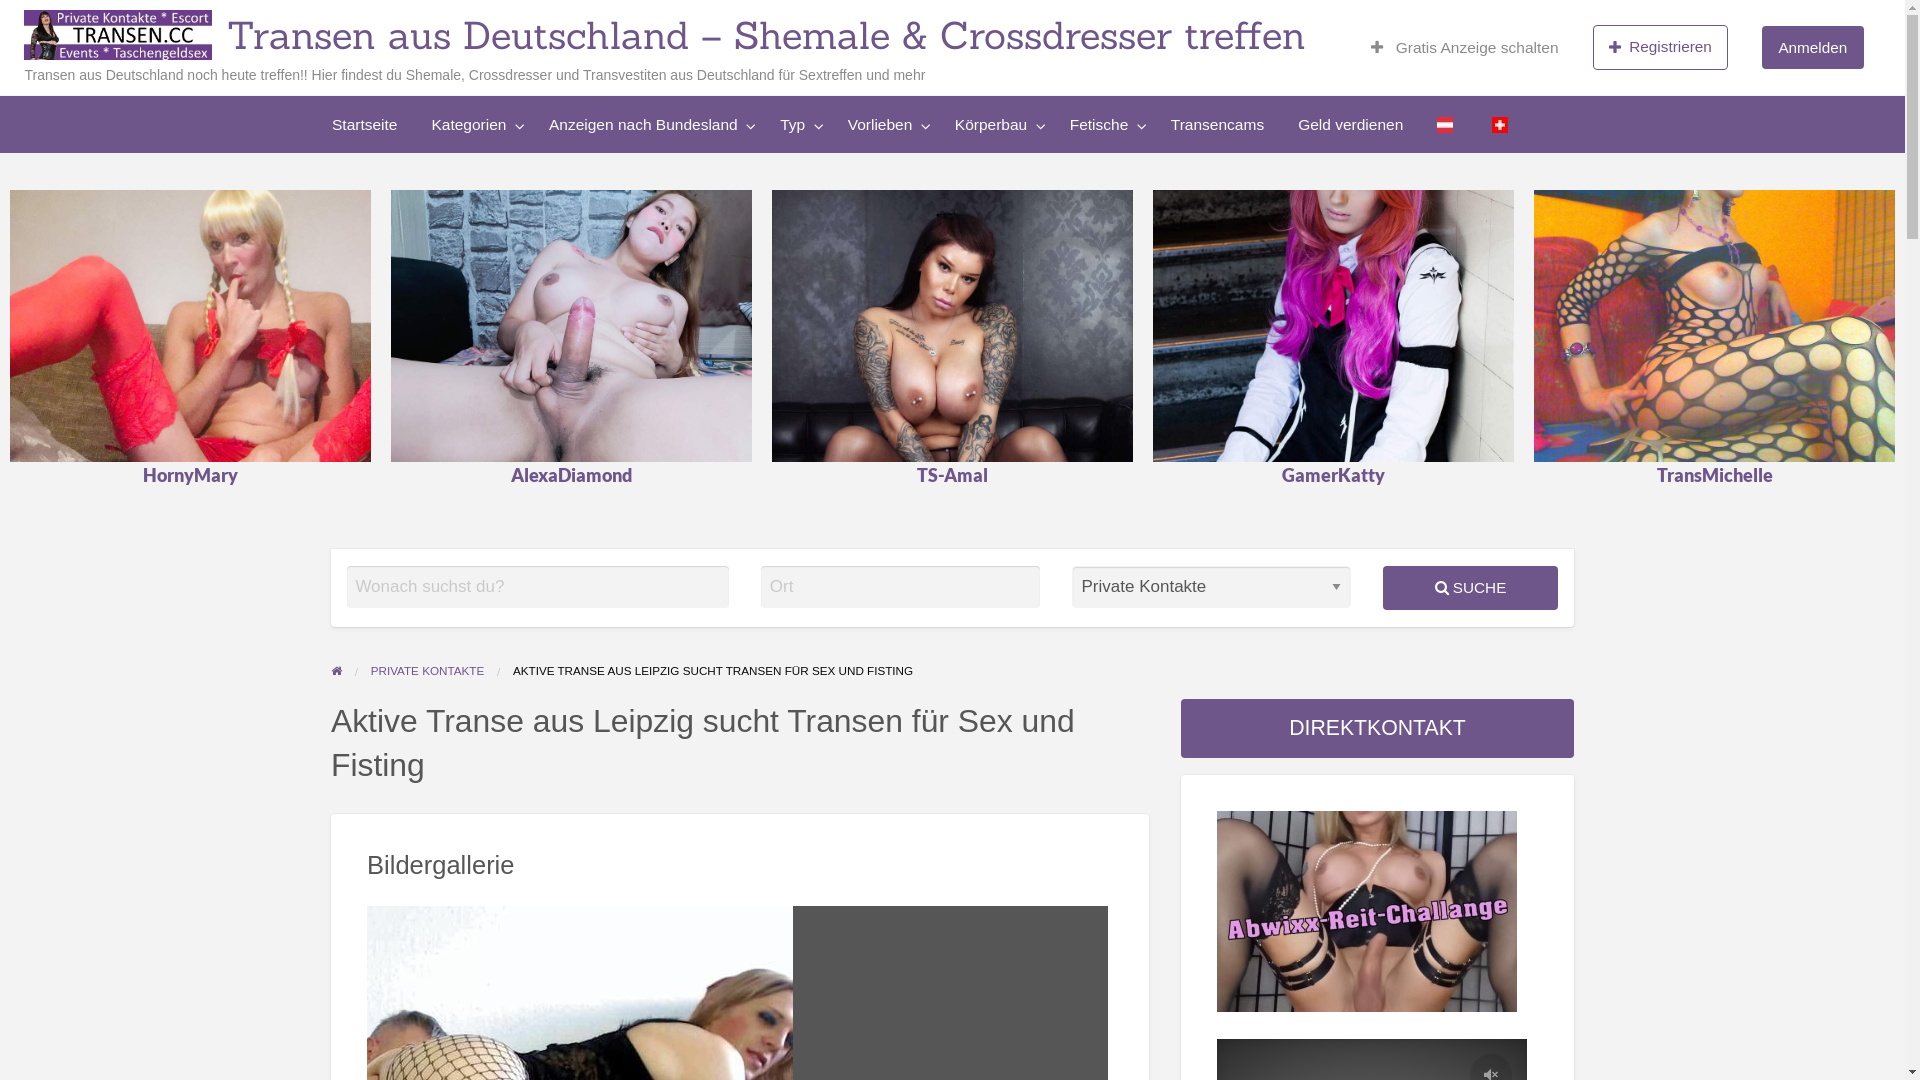  I want to click on Transencams, so click(626, 166).